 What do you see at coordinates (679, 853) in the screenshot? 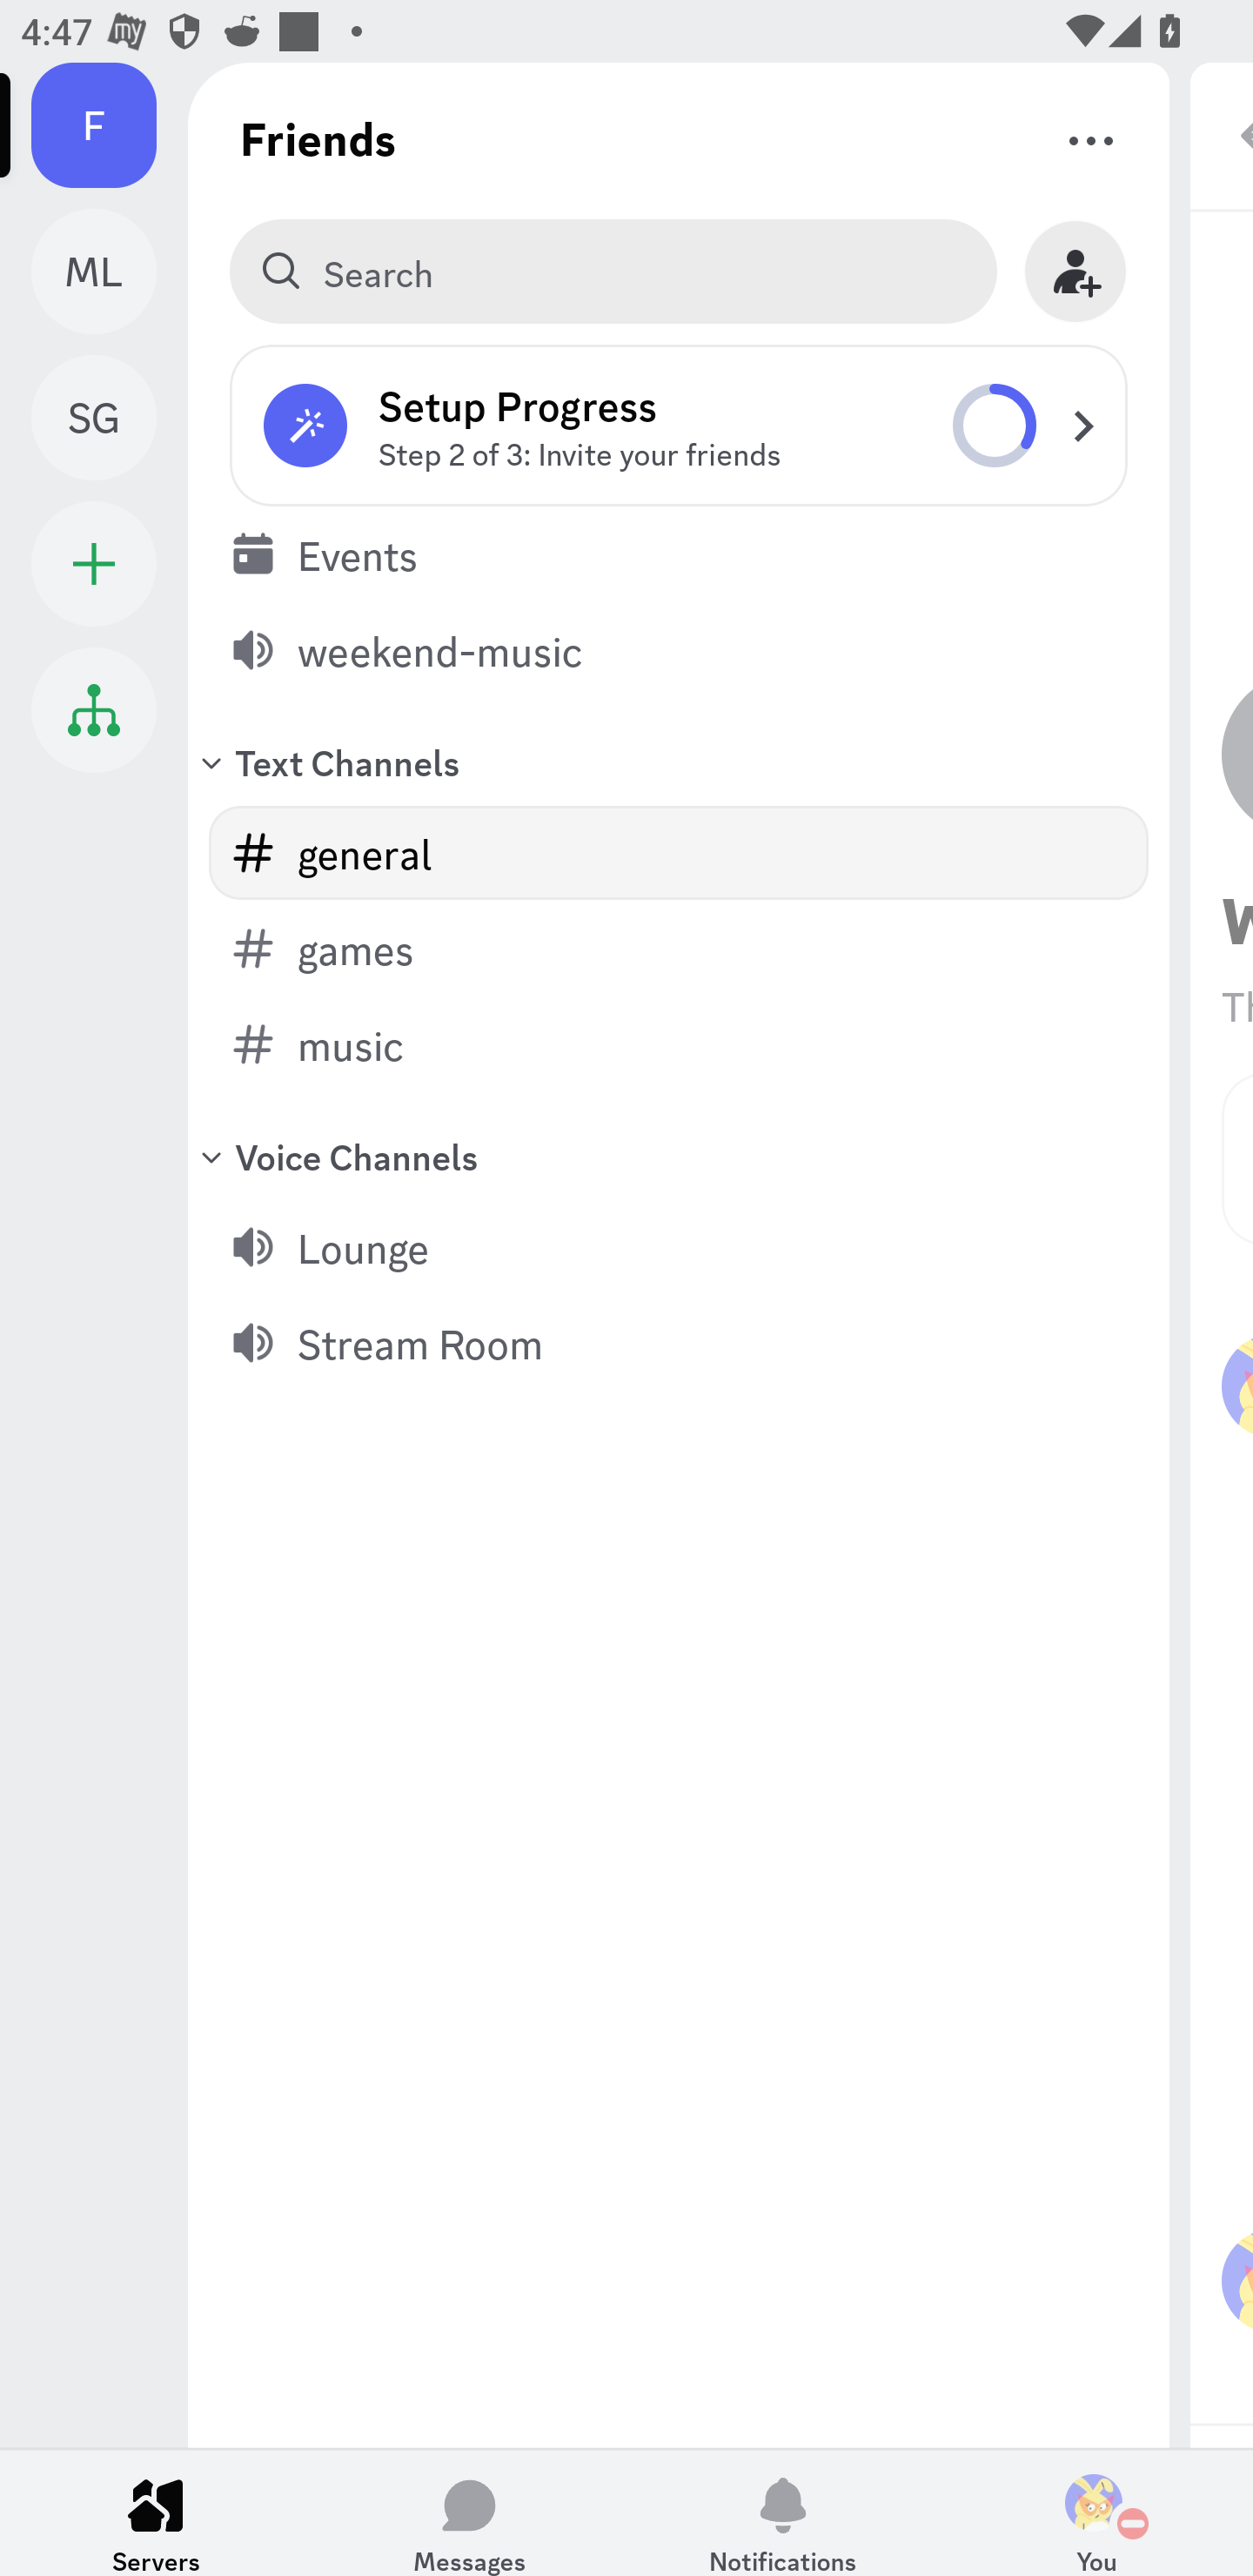
I see `general (text channel) general` at bounding box center [679, 853].